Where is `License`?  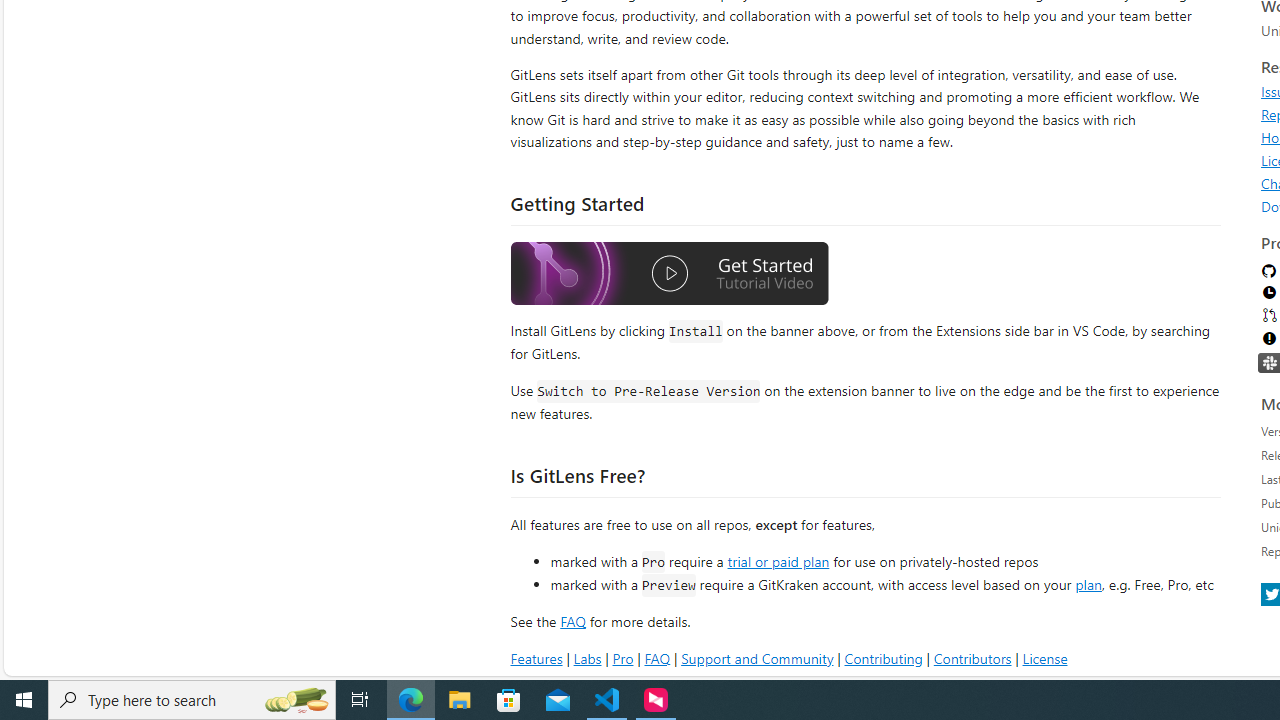
License is located at coordinates (1044, 658).